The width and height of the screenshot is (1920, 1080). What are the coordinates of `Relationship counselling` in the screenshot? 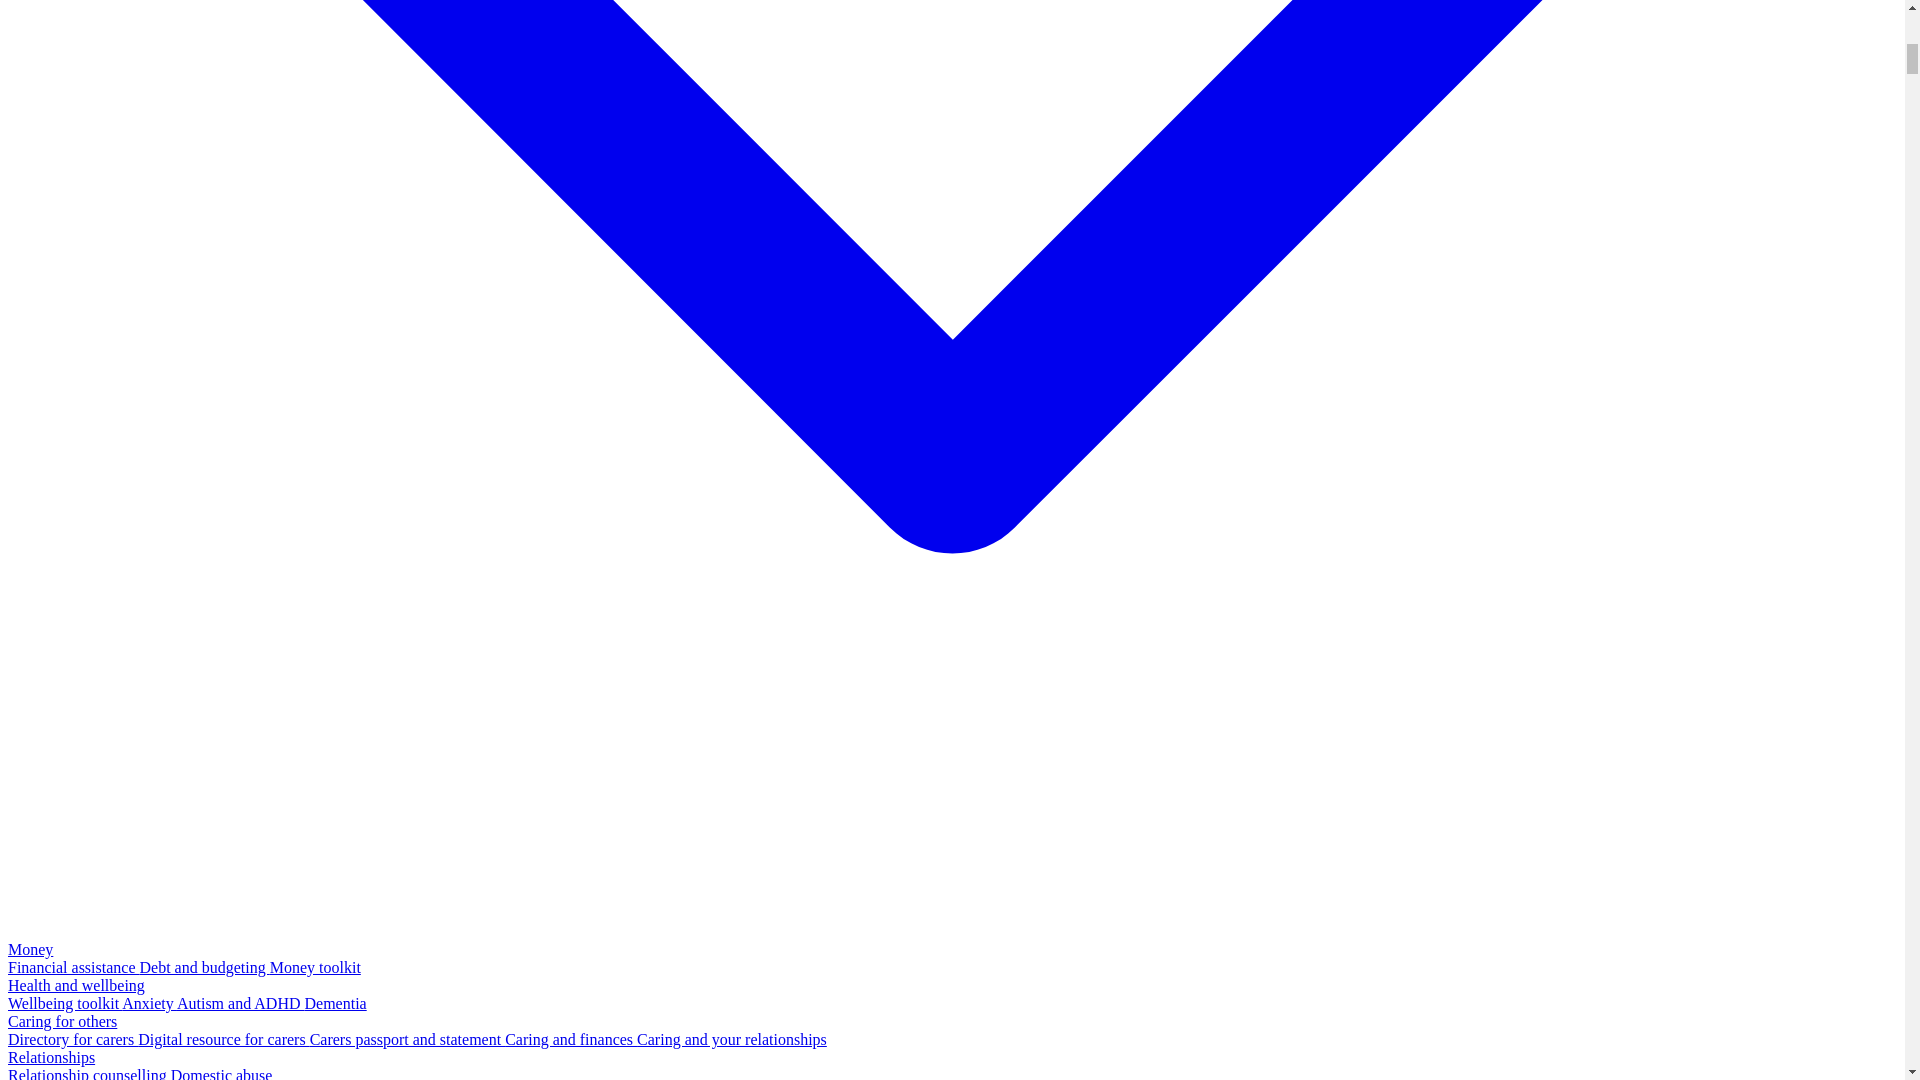 It's located at (88, 1074).